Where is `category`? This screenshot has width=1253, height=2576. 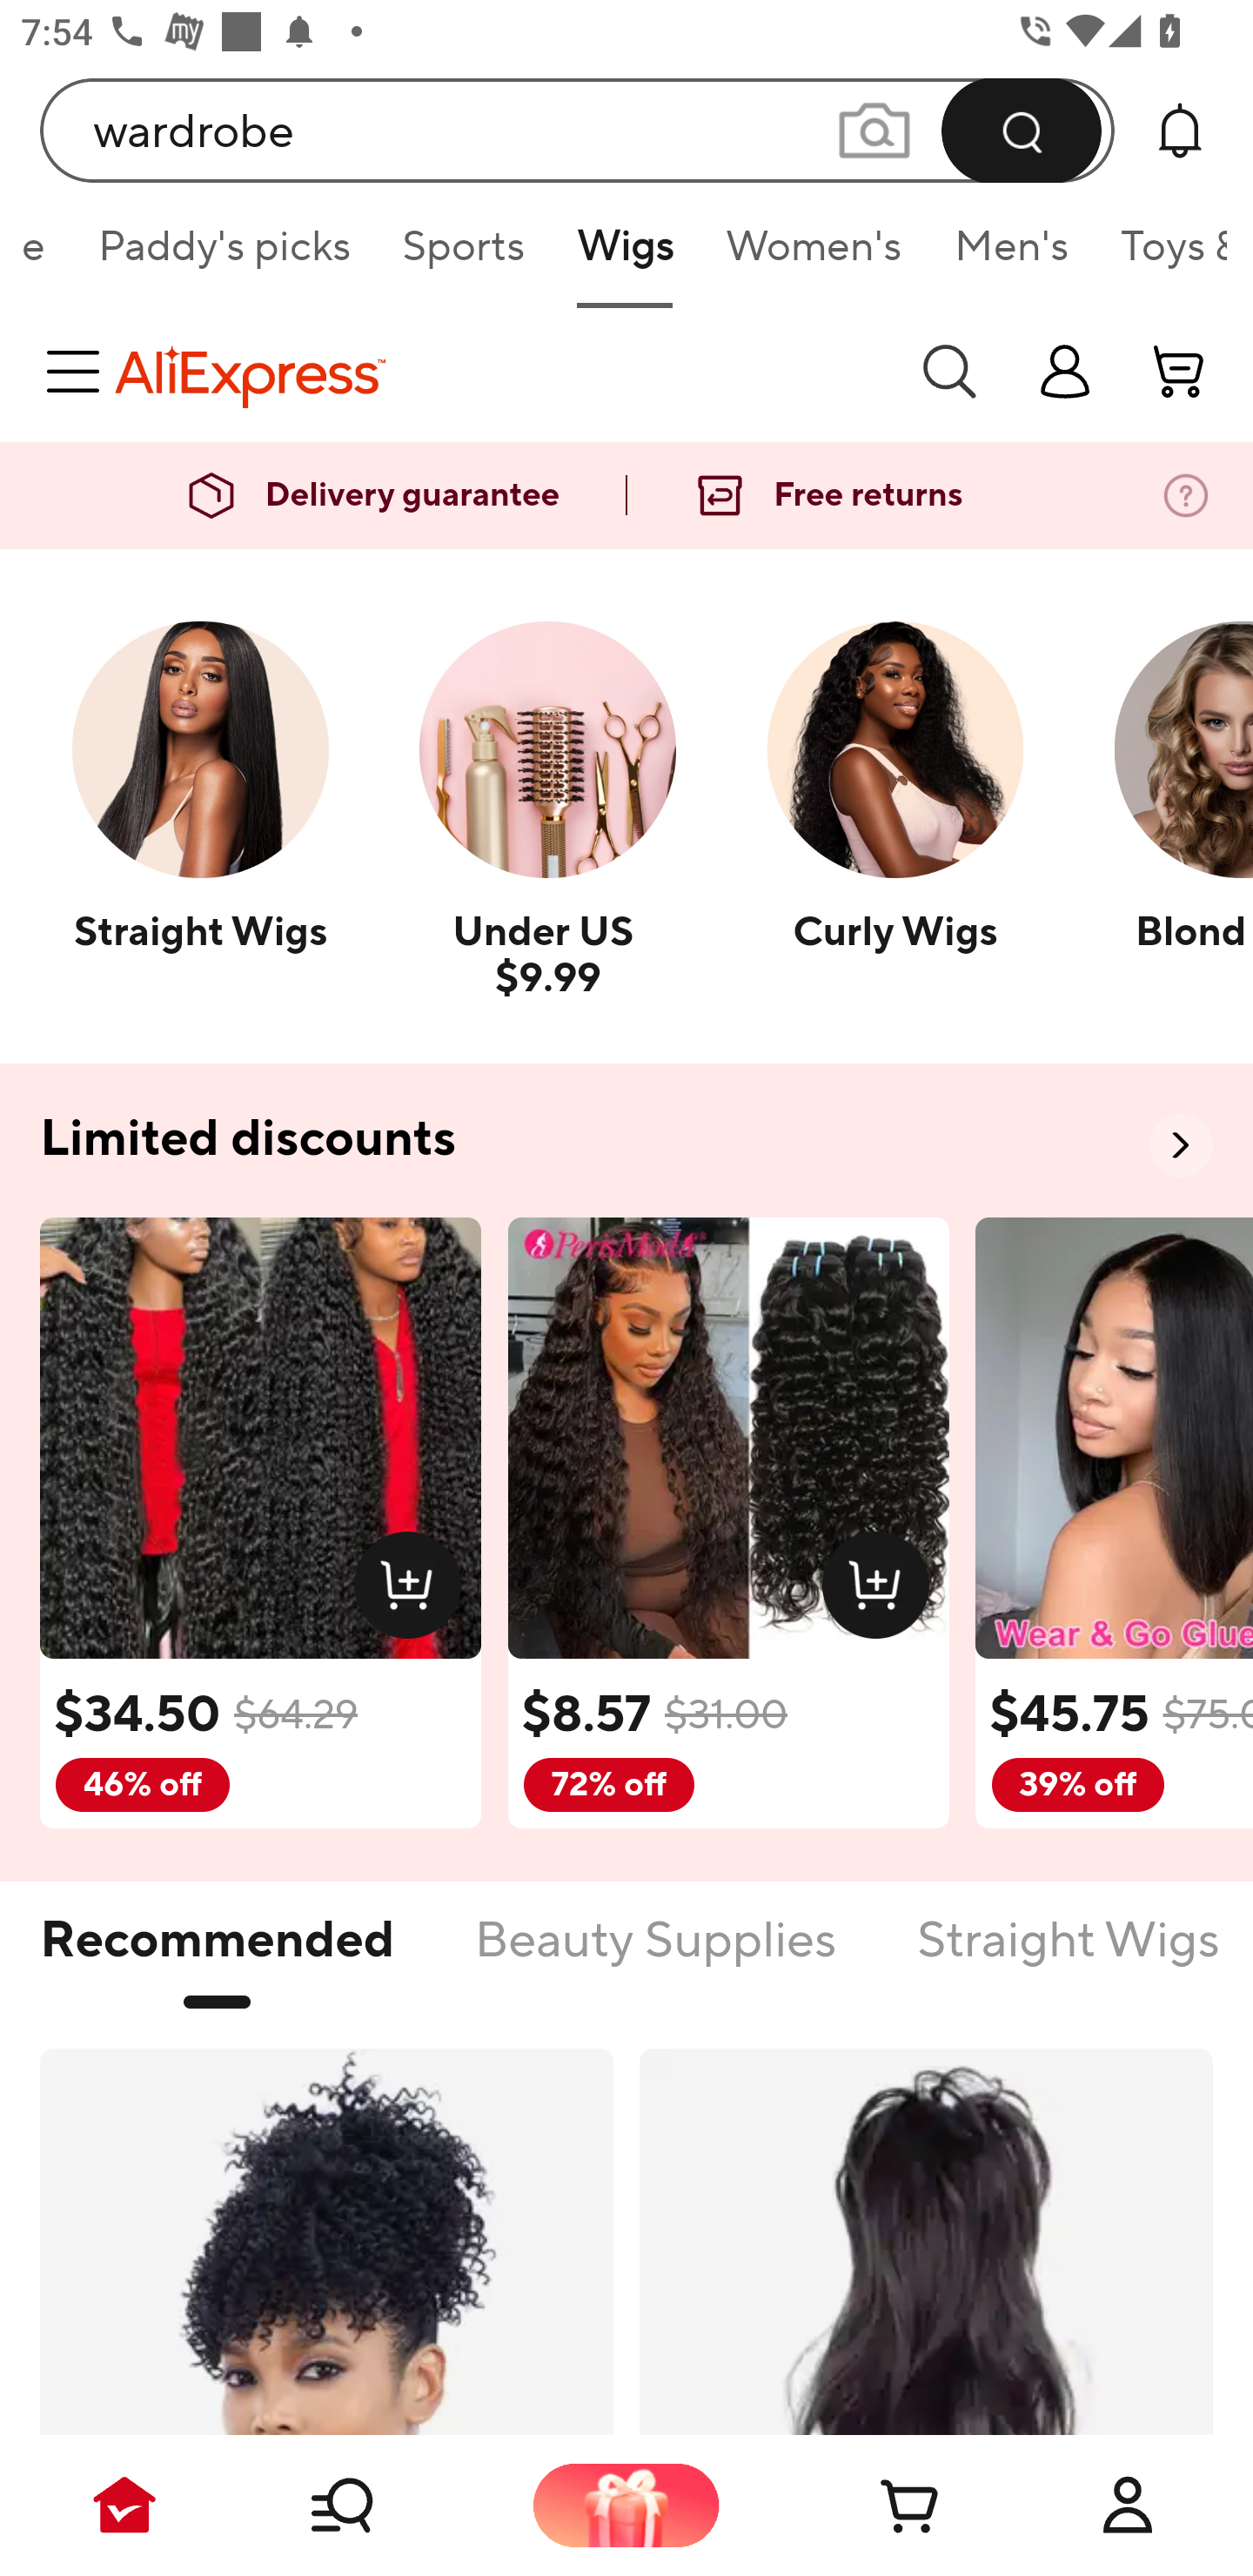
category is located at coordinates (78, 371).